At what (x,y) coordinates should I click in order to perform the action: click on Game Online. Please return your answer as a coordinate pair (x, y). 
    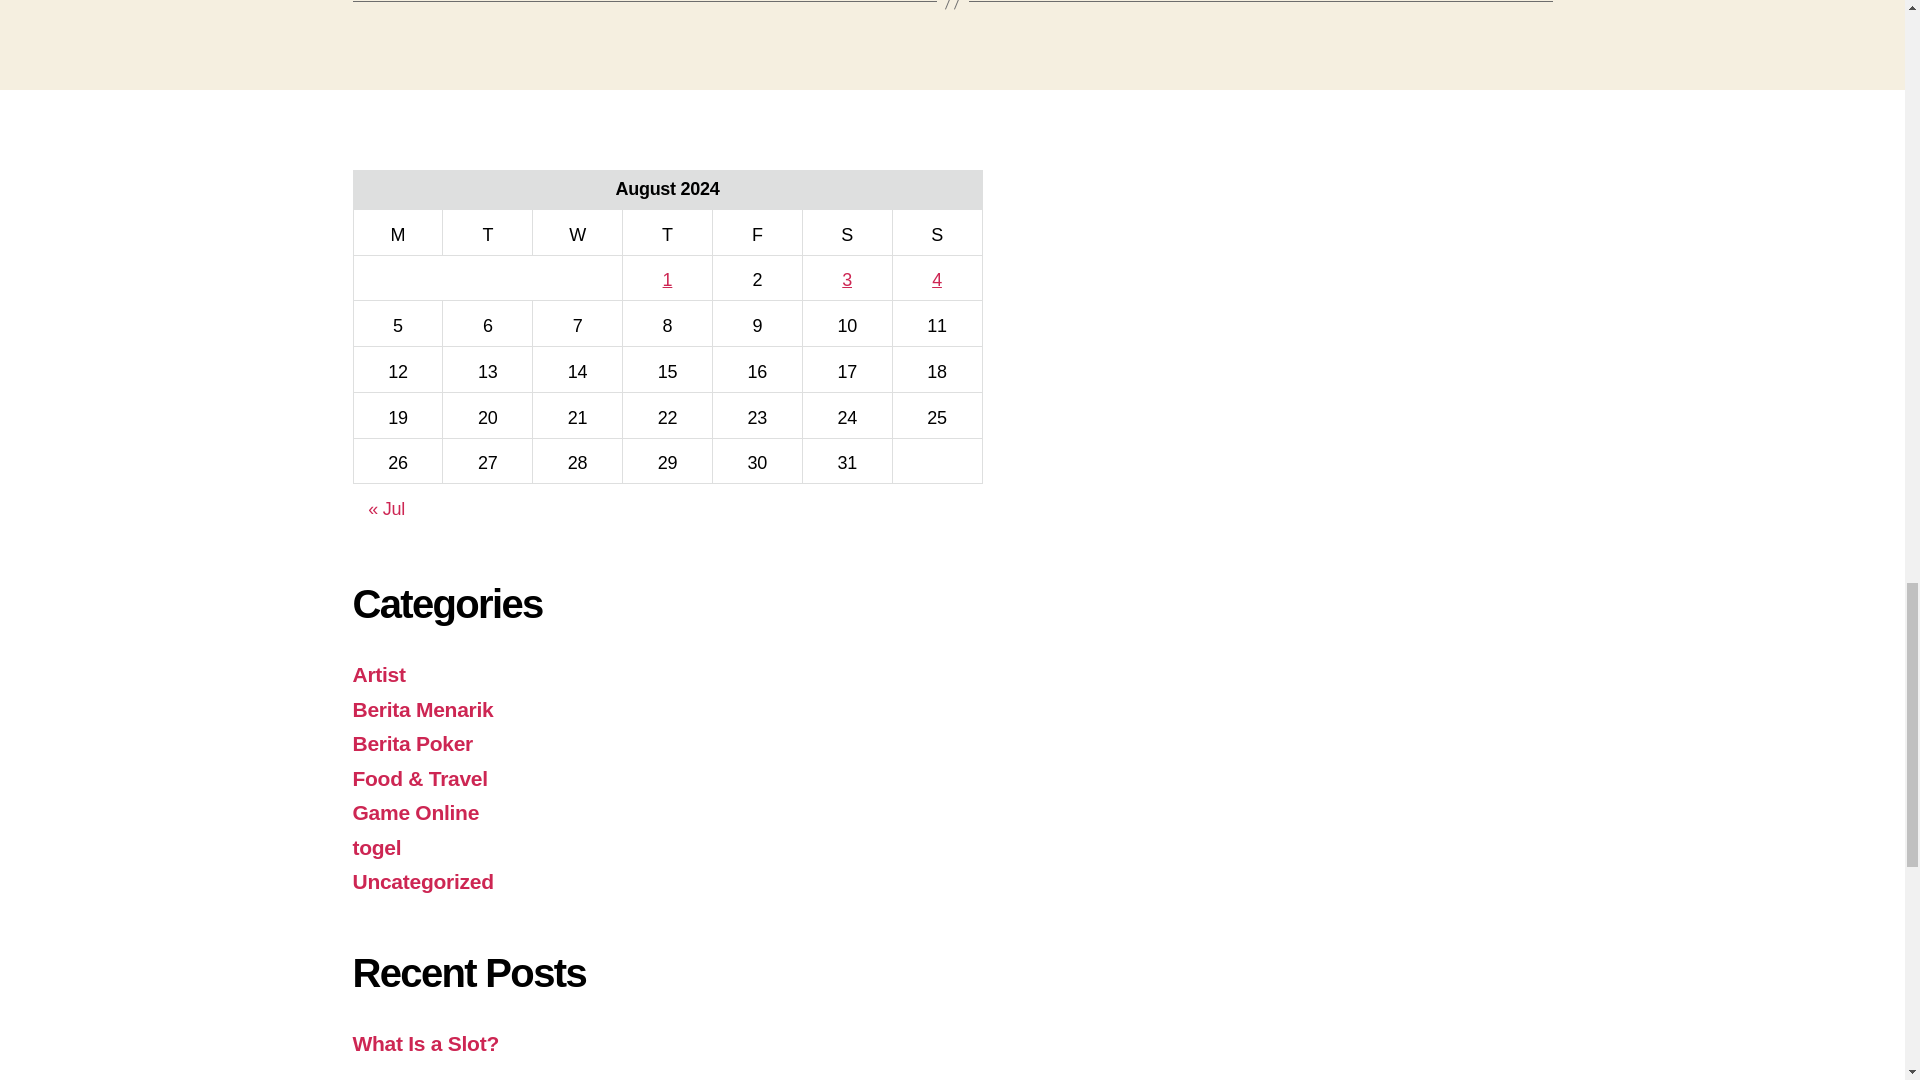
    Looking at the image, I should click on (414, 812).